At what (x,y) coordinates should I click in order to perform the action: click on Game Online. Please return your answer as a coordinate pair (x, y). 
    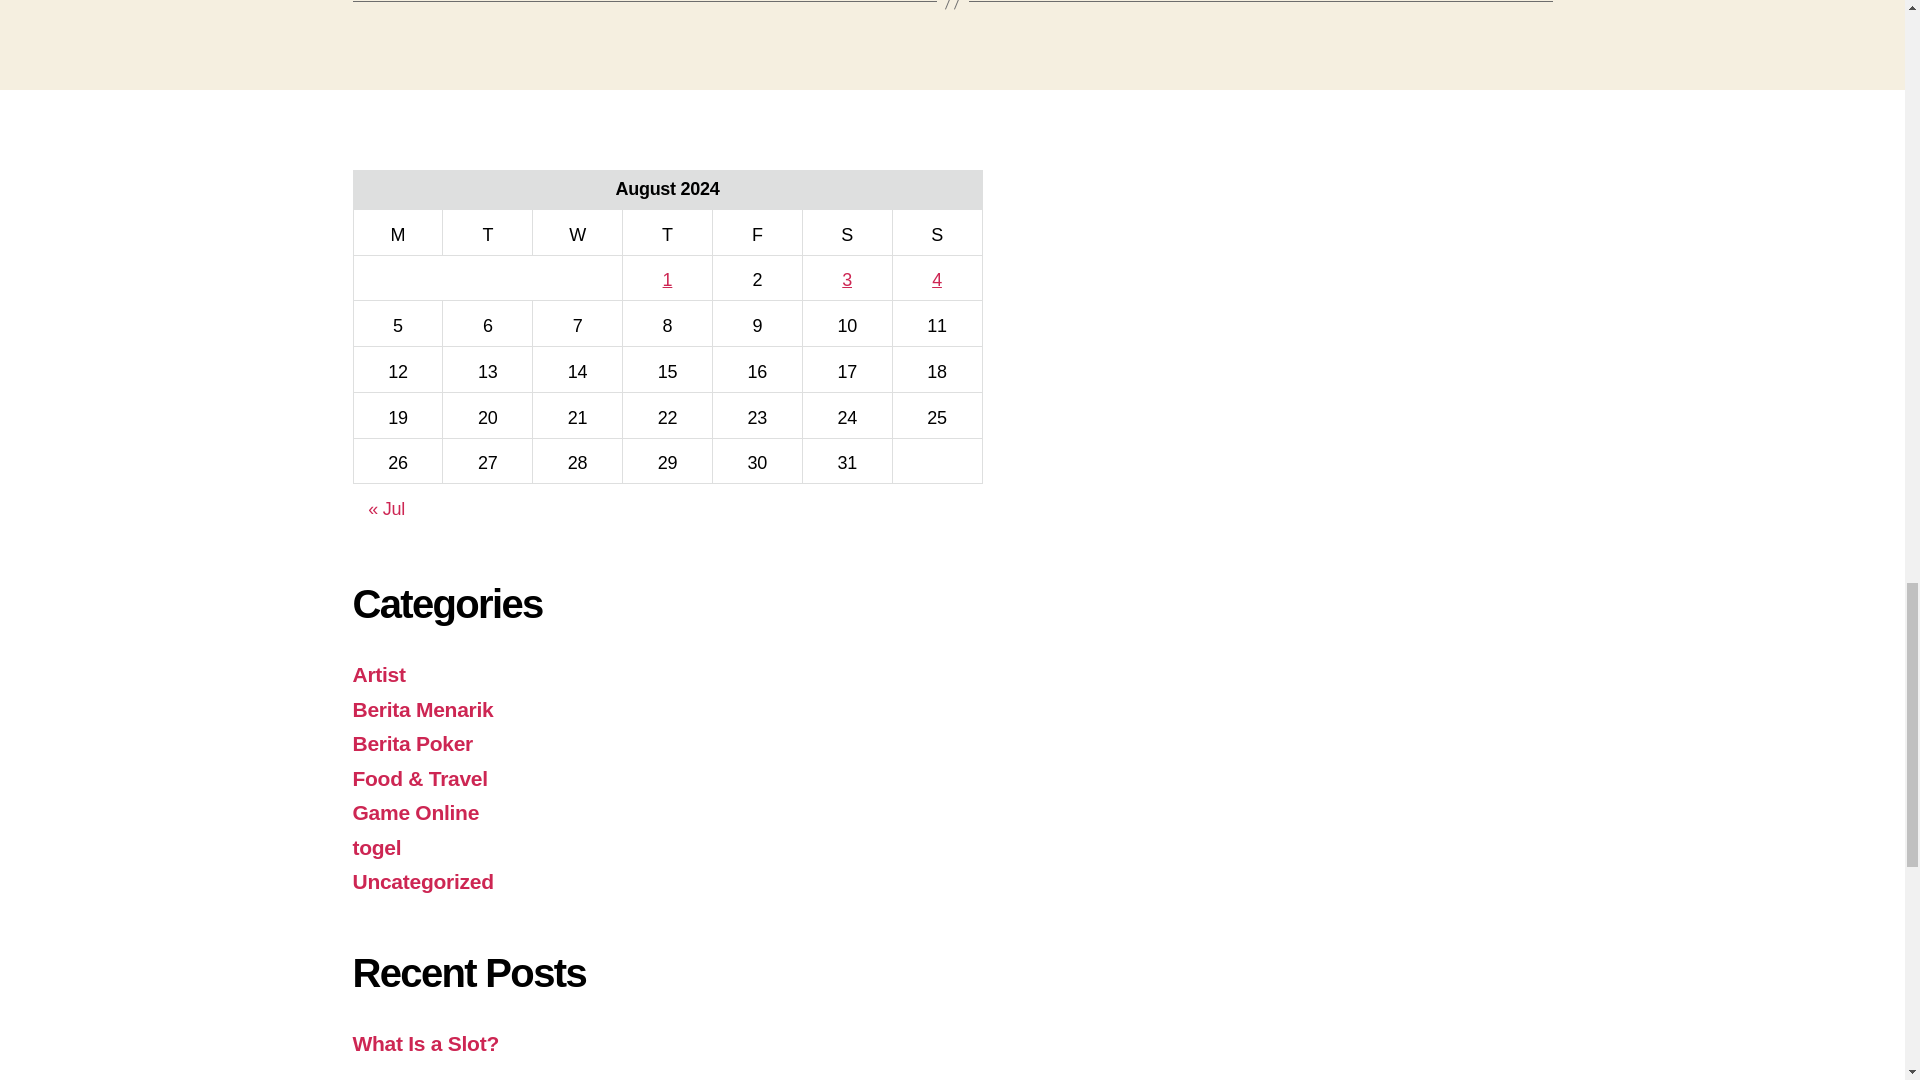
    Looking at the image, I should click on (414, 812).